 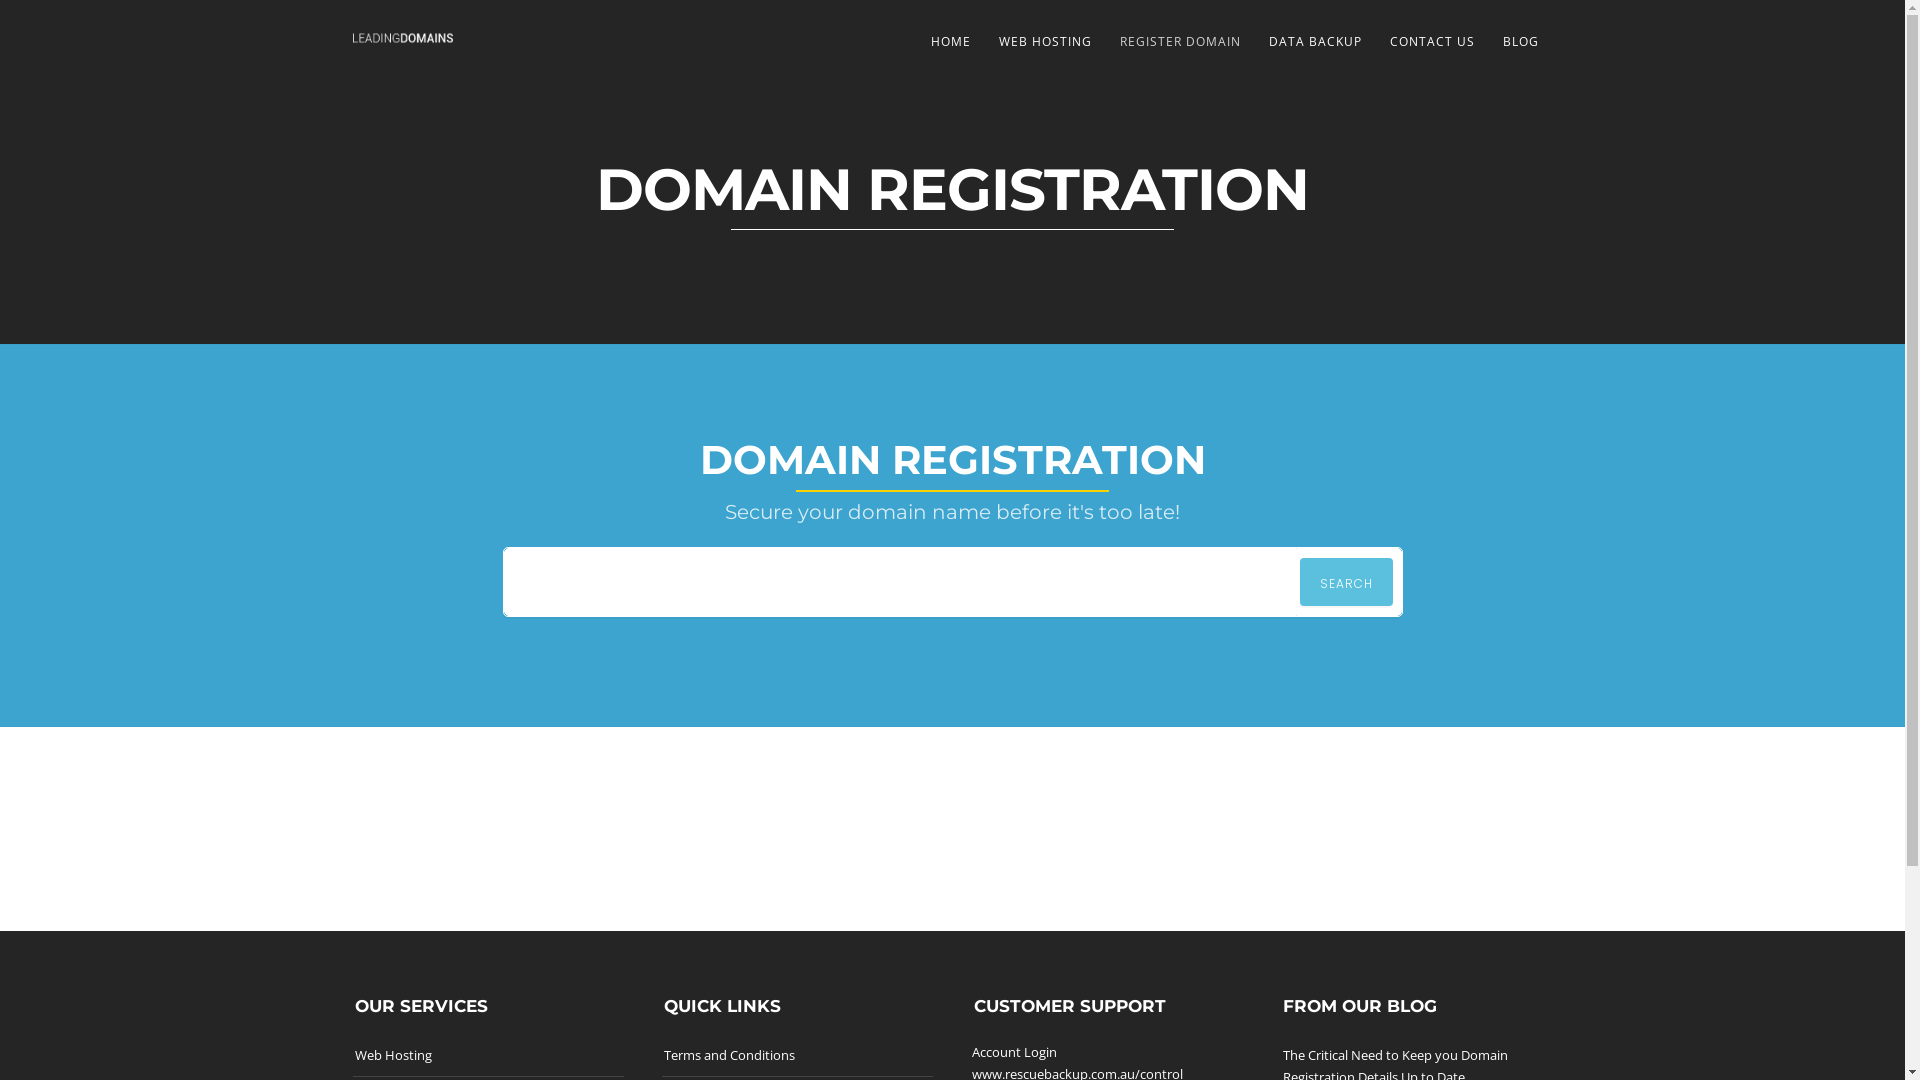 I want to click on DATA BACKUP, so click(x=1314, y=42).